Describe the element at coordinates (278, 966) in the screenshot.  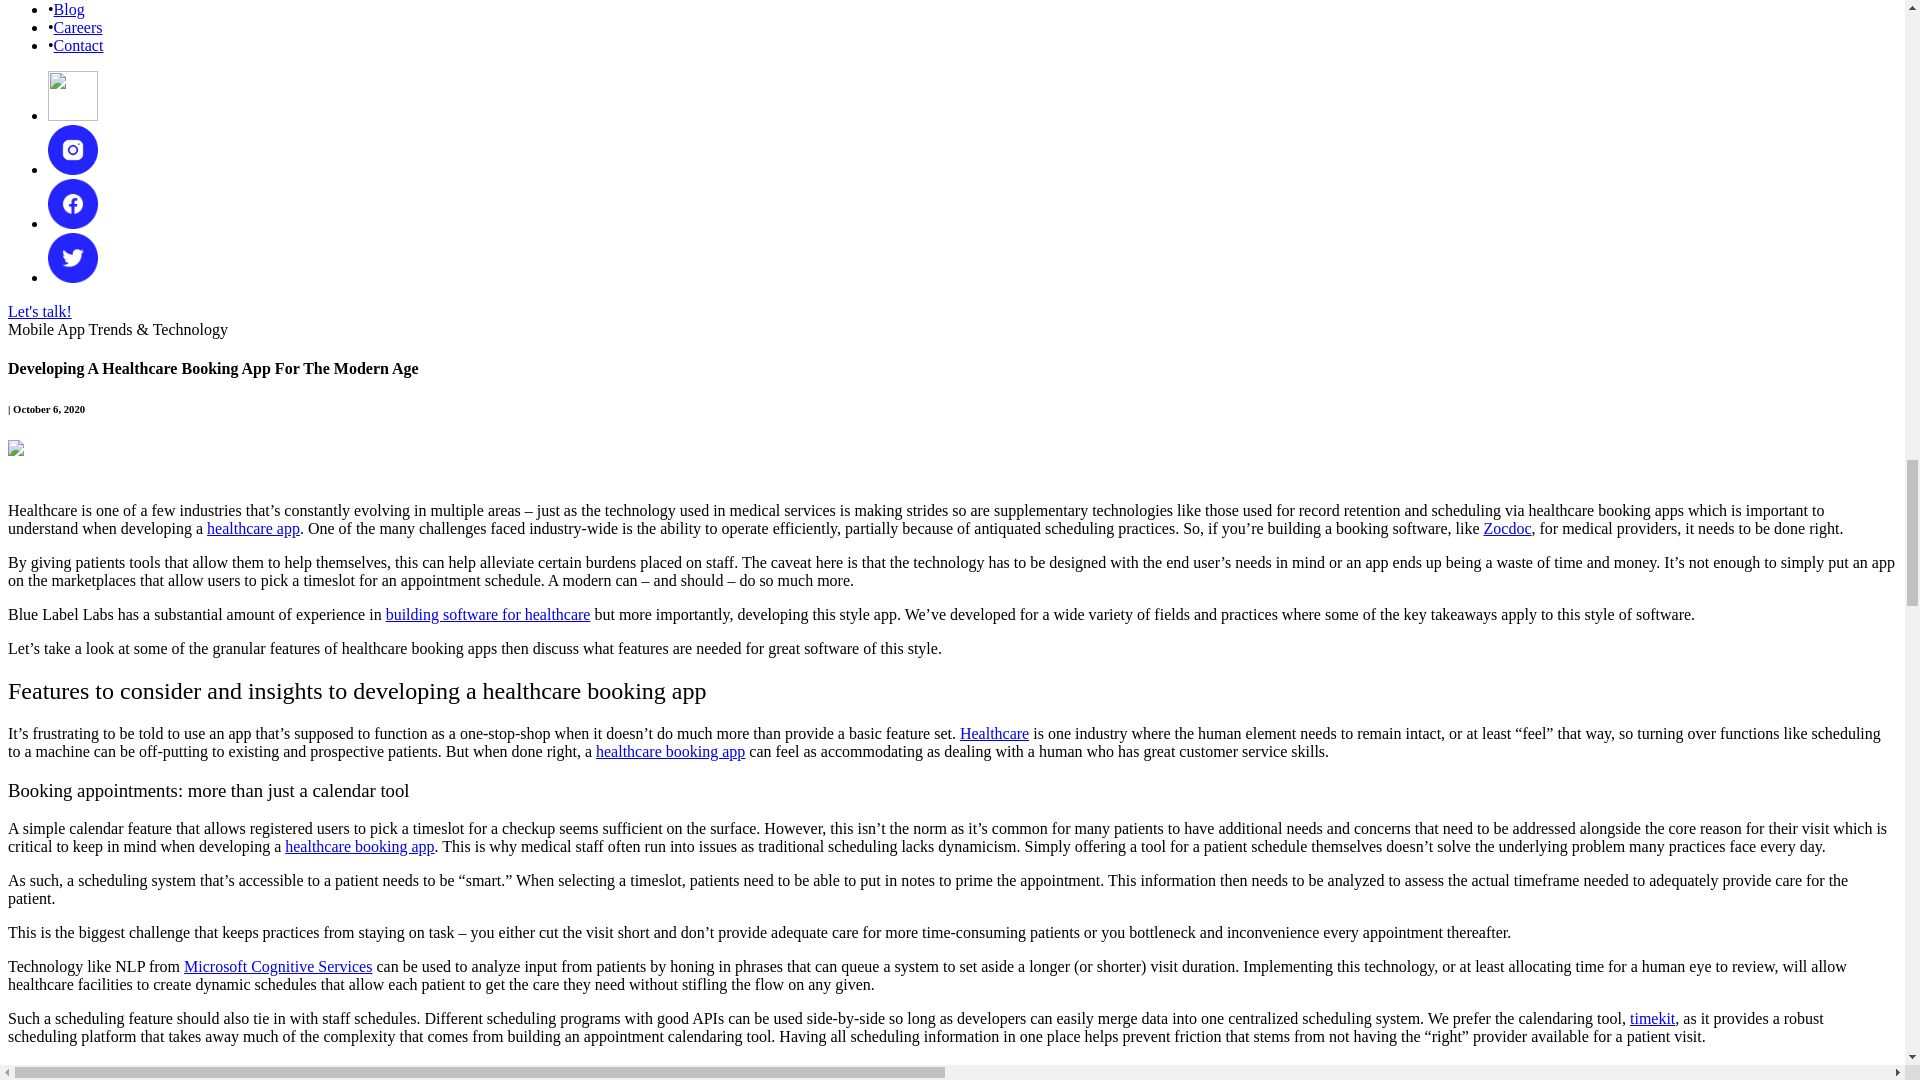
I see `Microsoft Cognitive Services` at that location.